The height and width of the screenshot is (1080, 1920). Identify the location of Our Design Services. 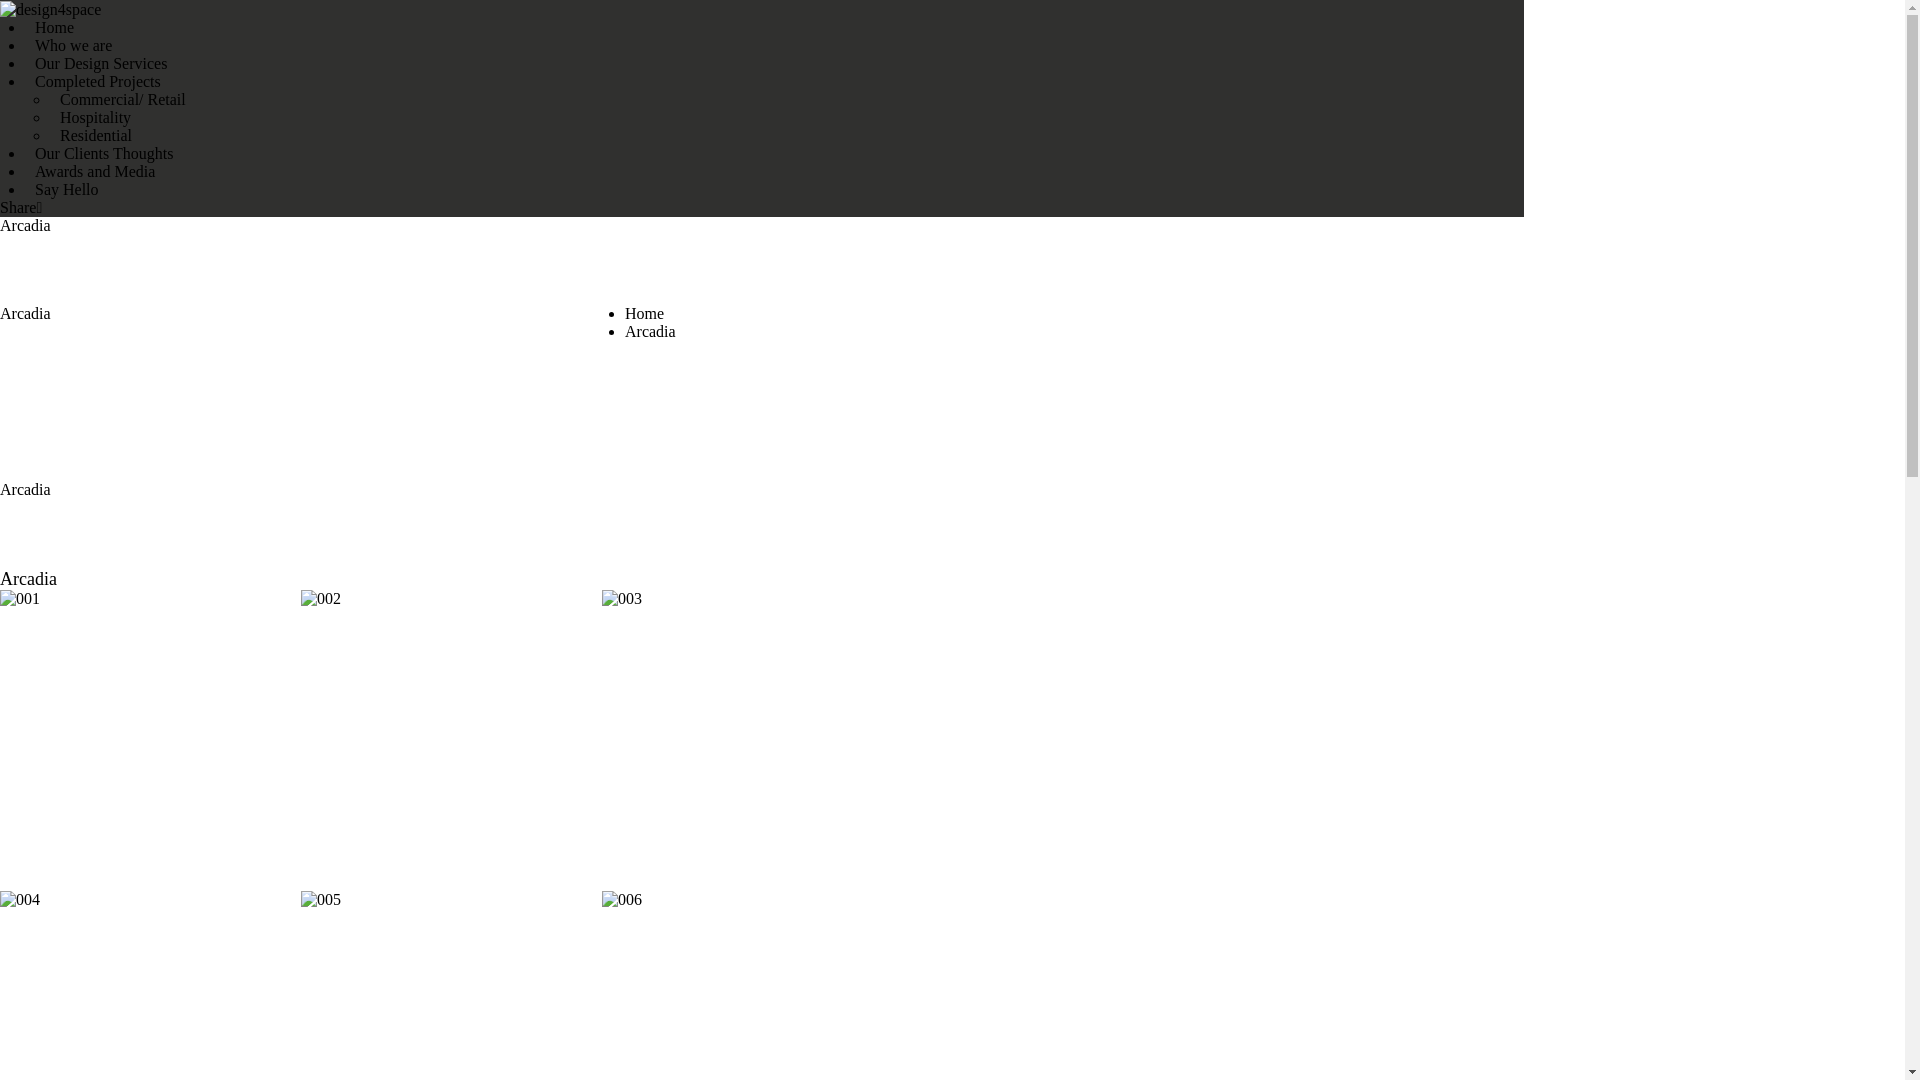
(101, 64).